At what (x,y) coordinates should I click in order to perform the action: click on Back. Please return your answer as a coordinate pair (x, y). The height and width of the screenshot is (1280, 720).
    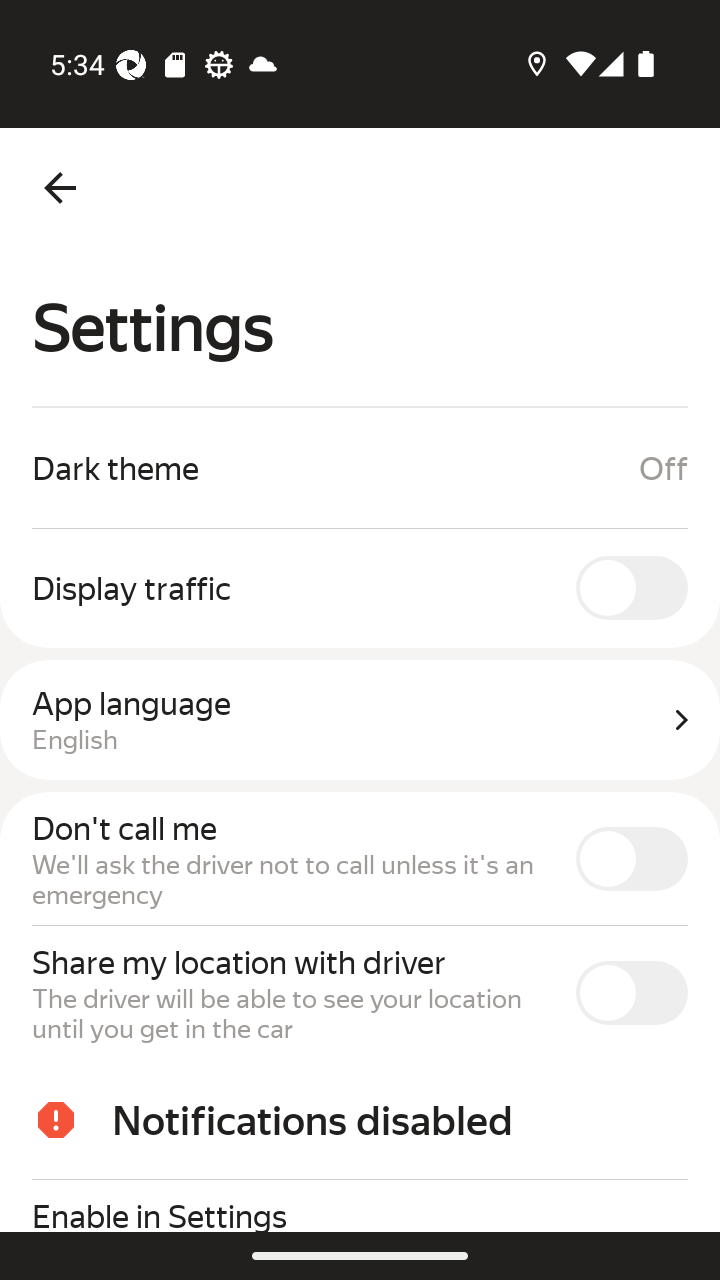
    Looking at the image, I should click on (60, 188).